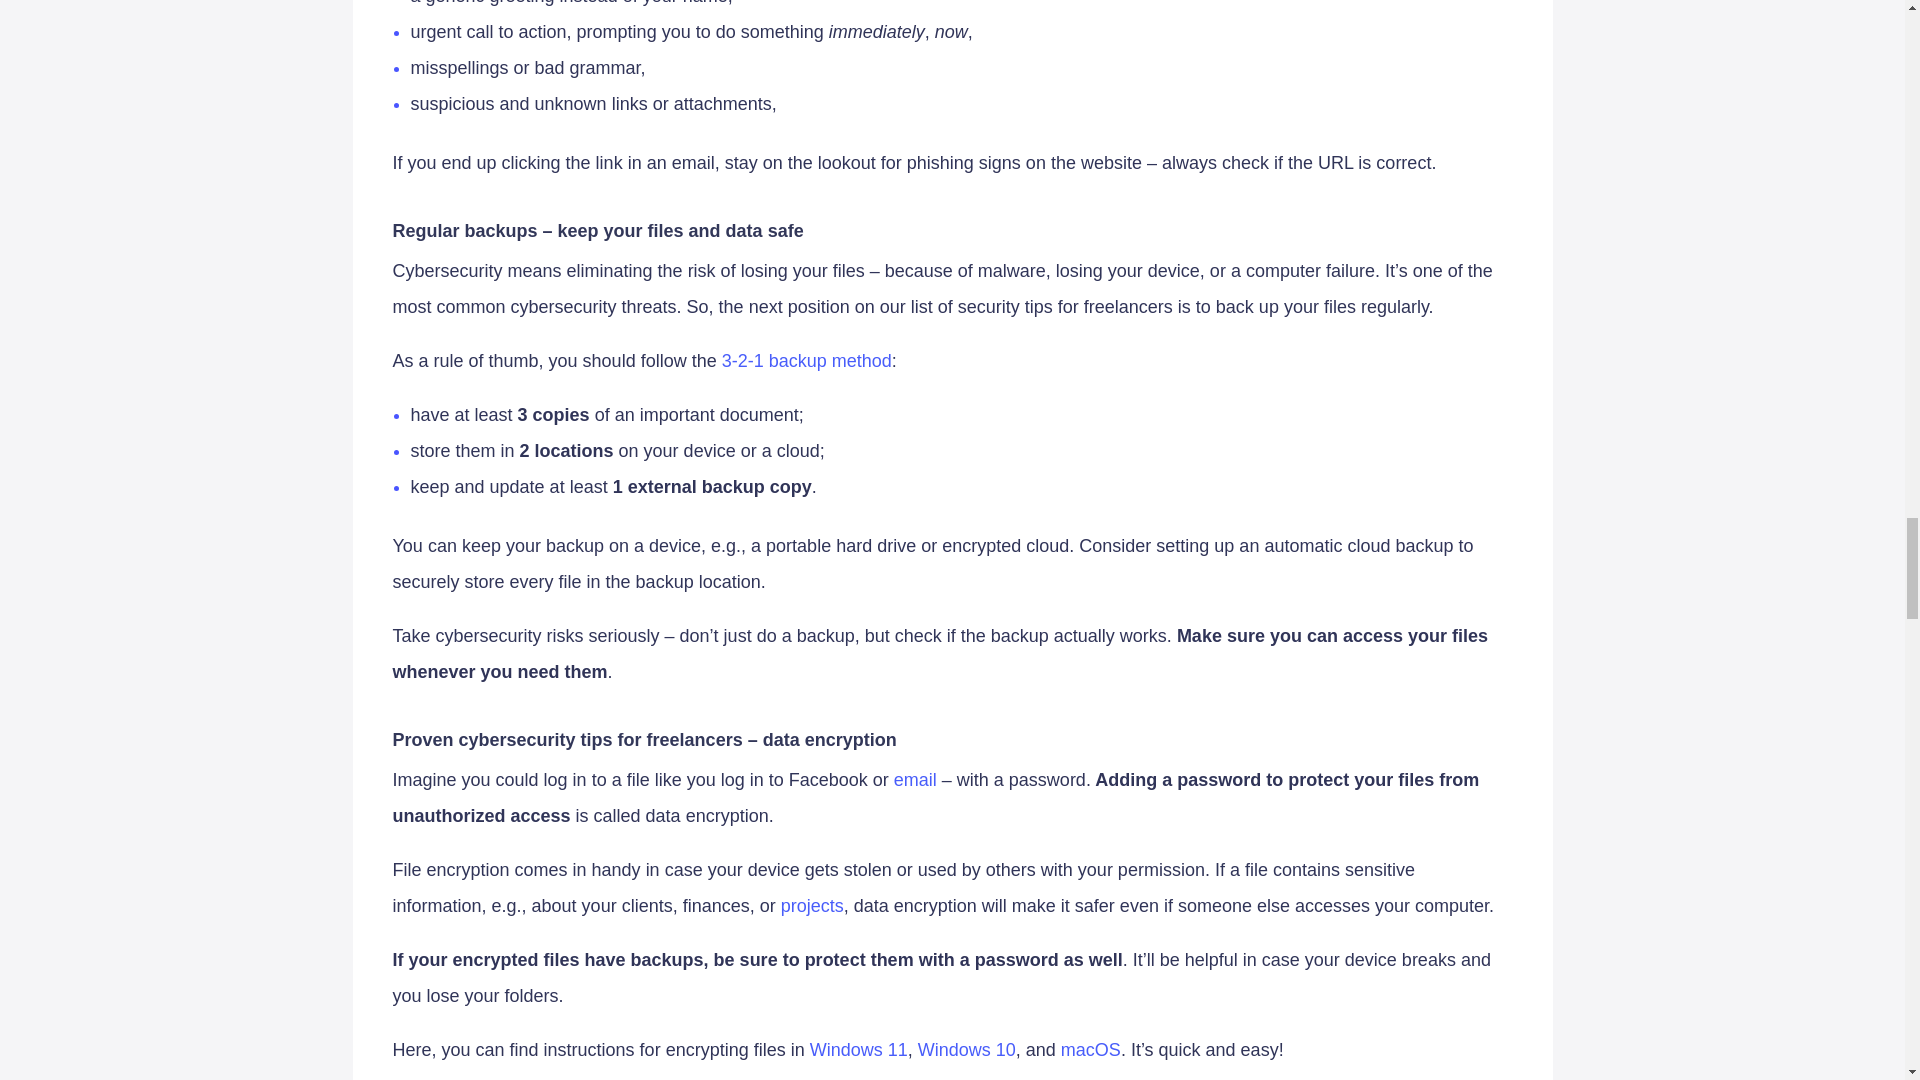 This screenshot has height=1080, width=1920. I want to click on 3-2-1 backup method, so click(806, 361).